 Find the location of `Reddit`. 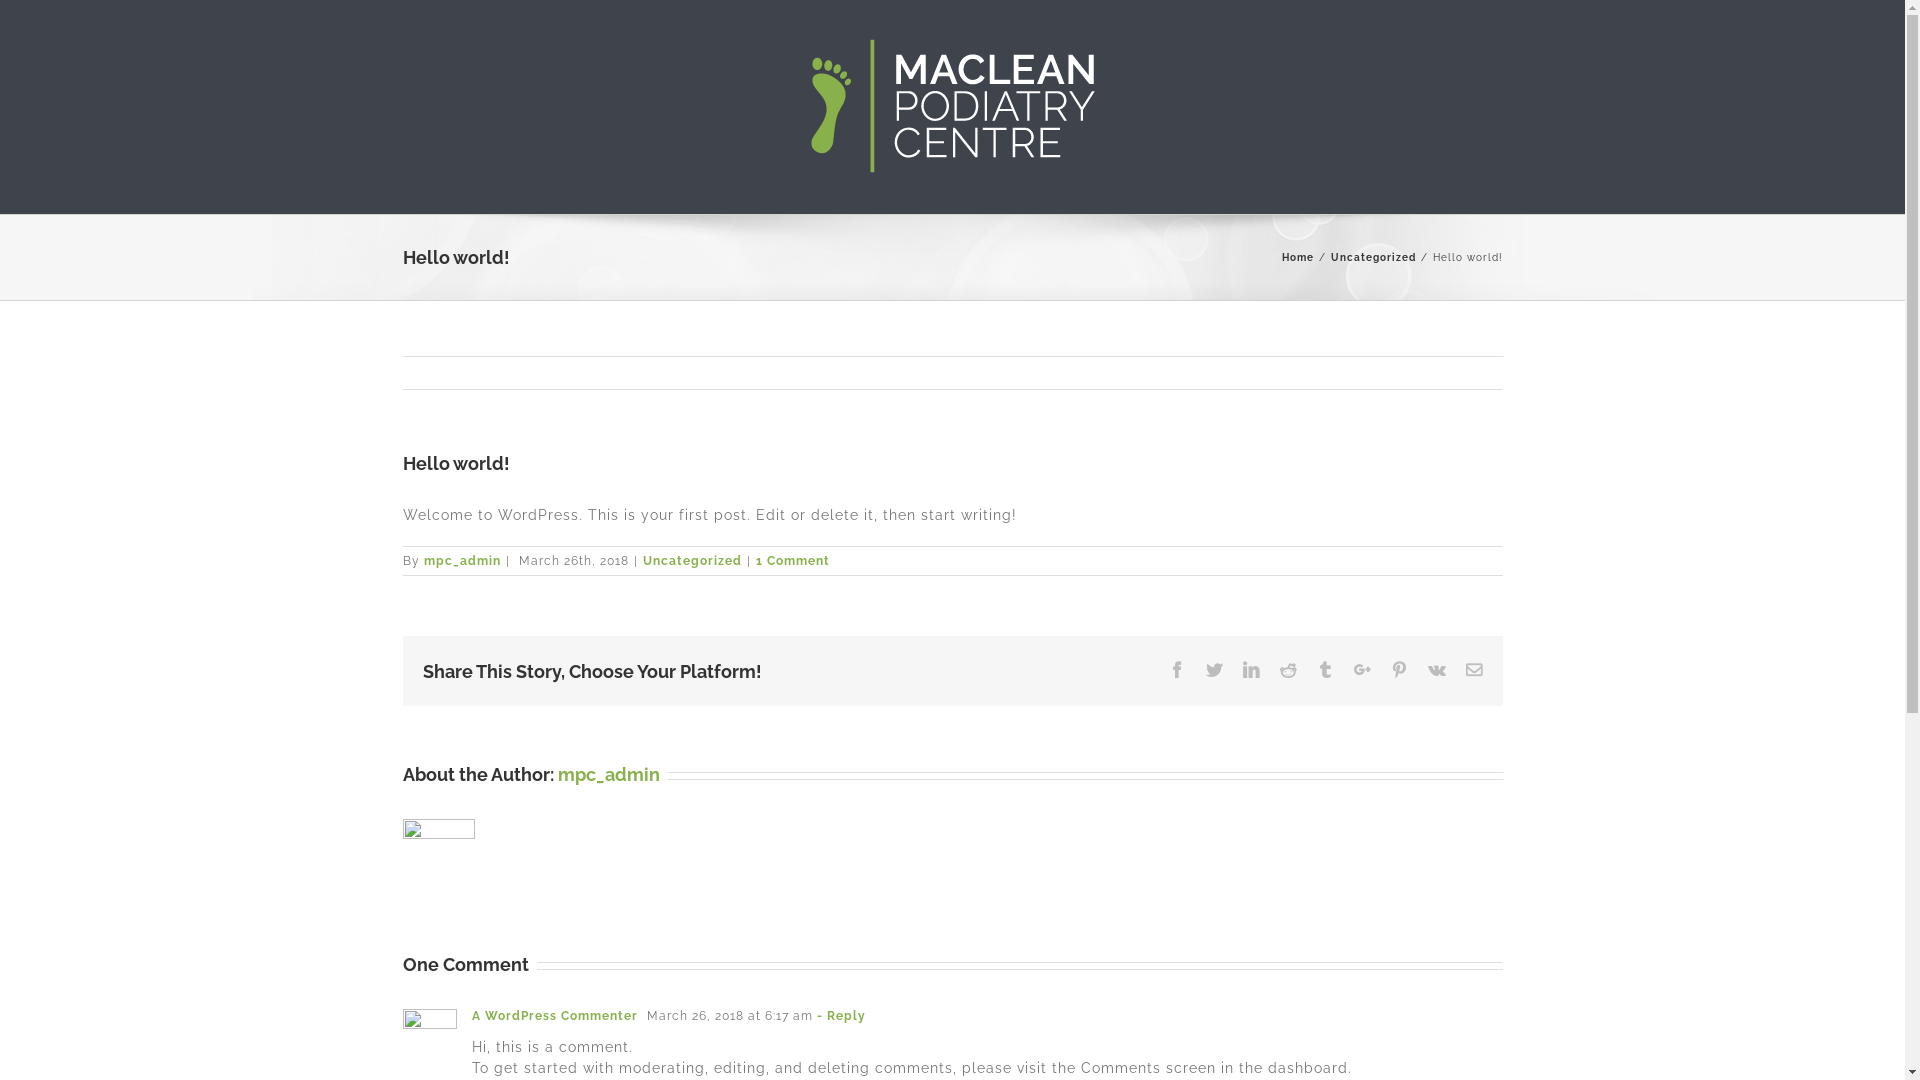

Reddit is located at coordinates (1288, 670).